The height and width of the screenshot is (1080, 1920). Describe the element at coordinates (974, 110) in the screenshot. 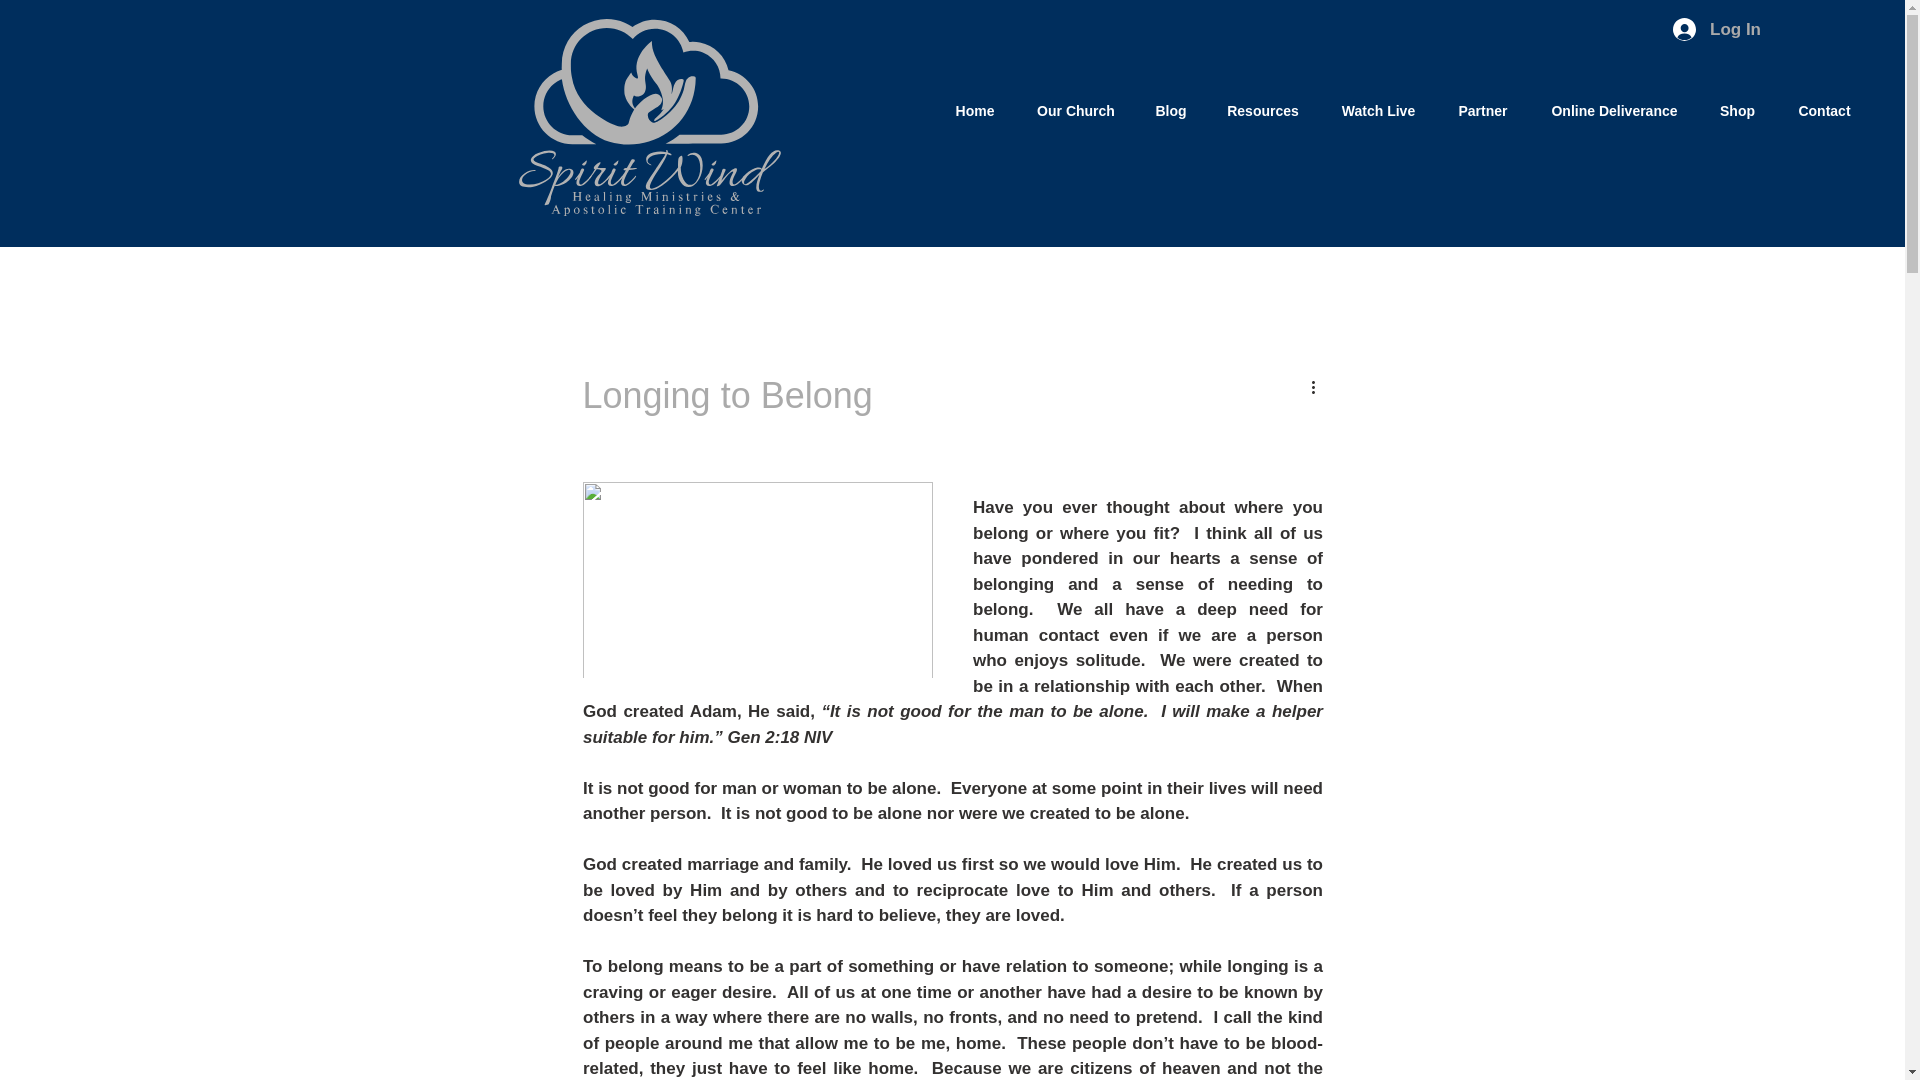

I see `Home` at that location.